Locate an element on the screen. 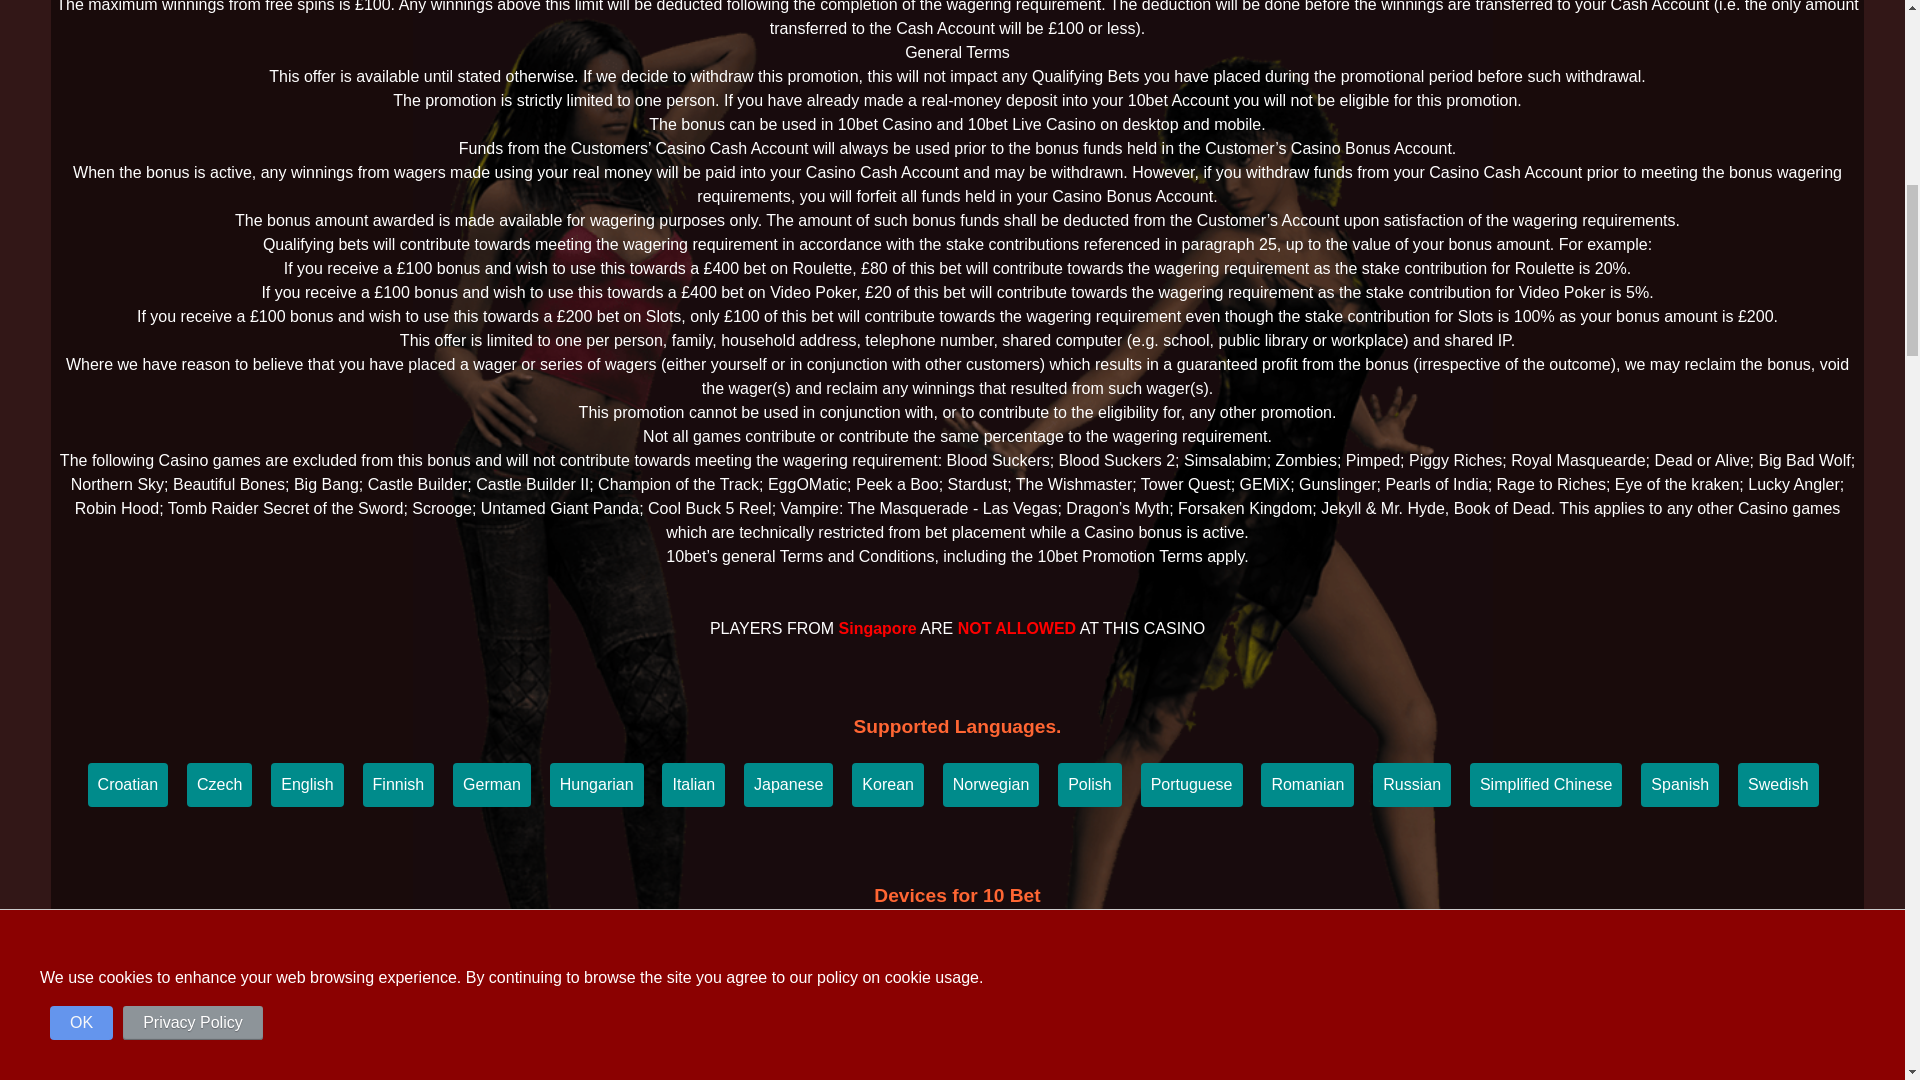 The image size is (1920, 1080). Czech Language is located at coordinates (218, 784).